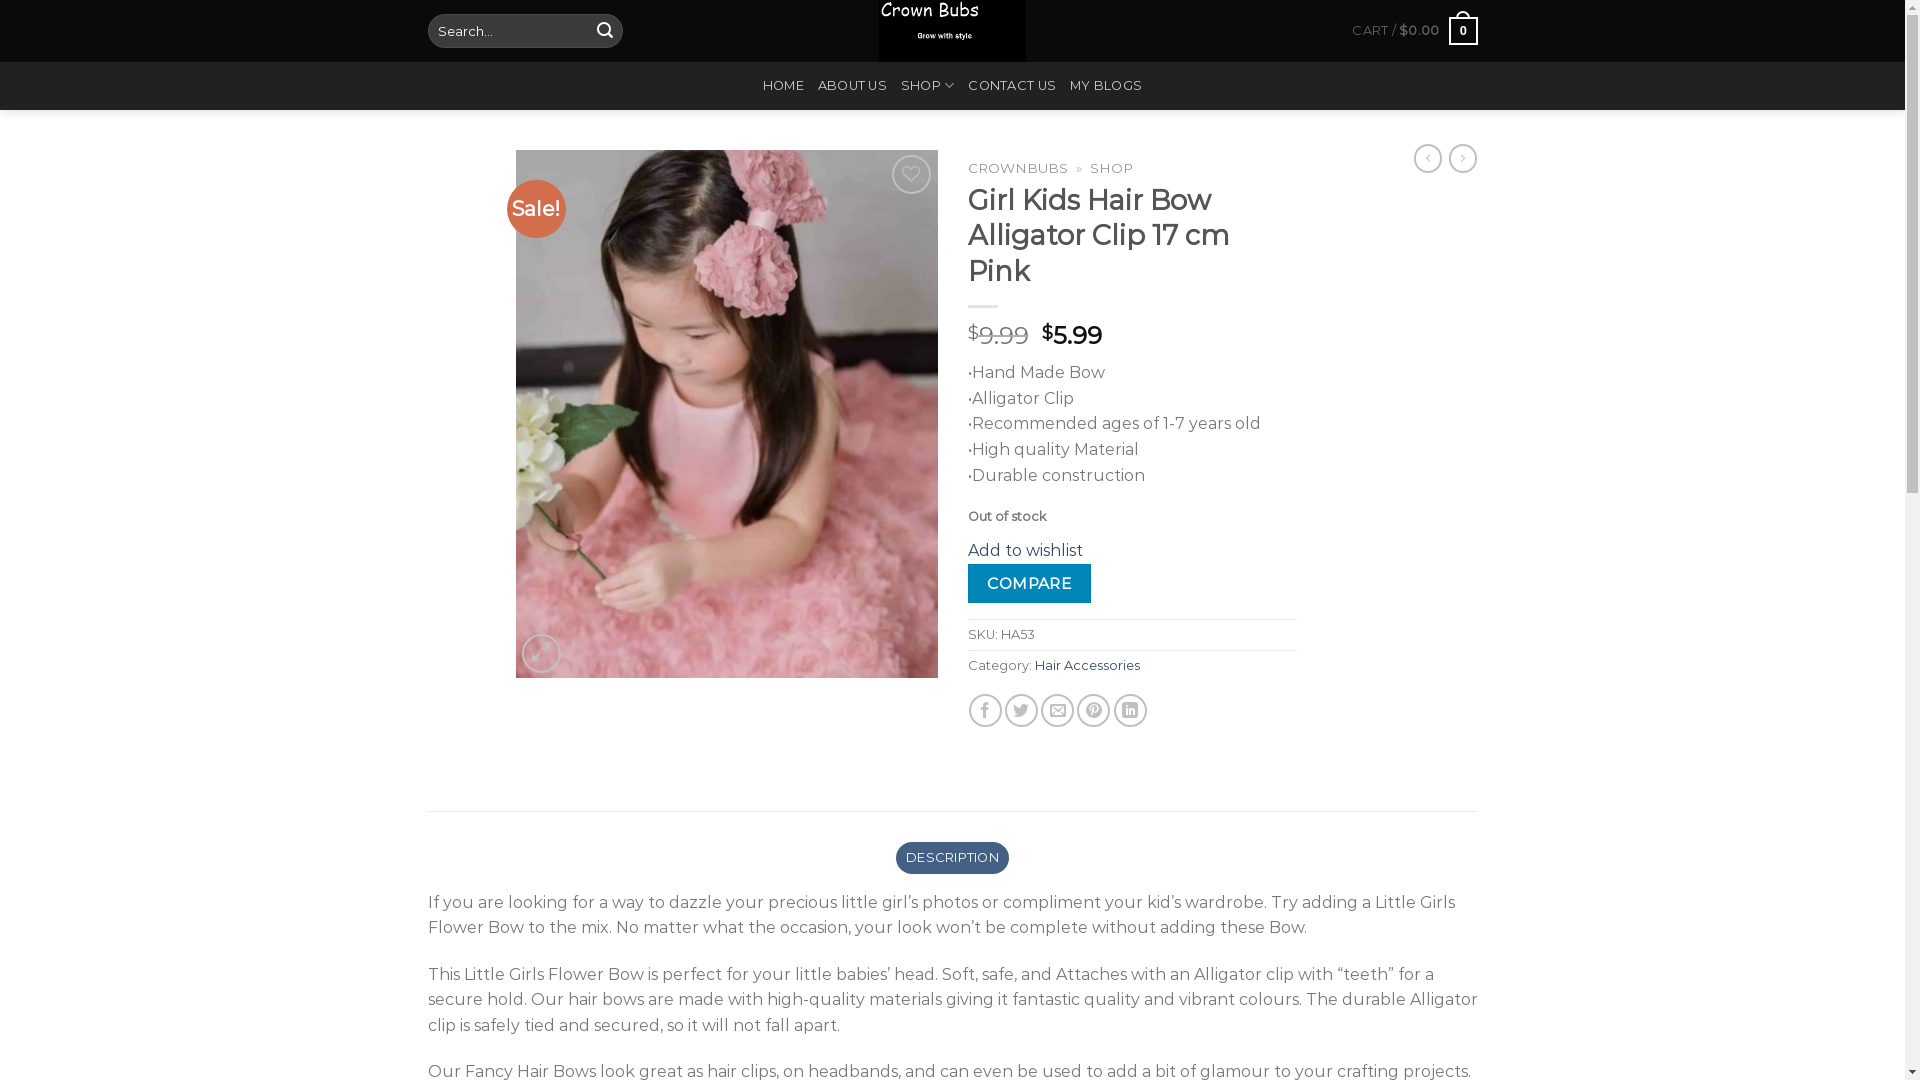  What do you see at coordinates (1022, 710) in the screenshot?
I see `Share on Twitter` at bounding box center [1022, 710].